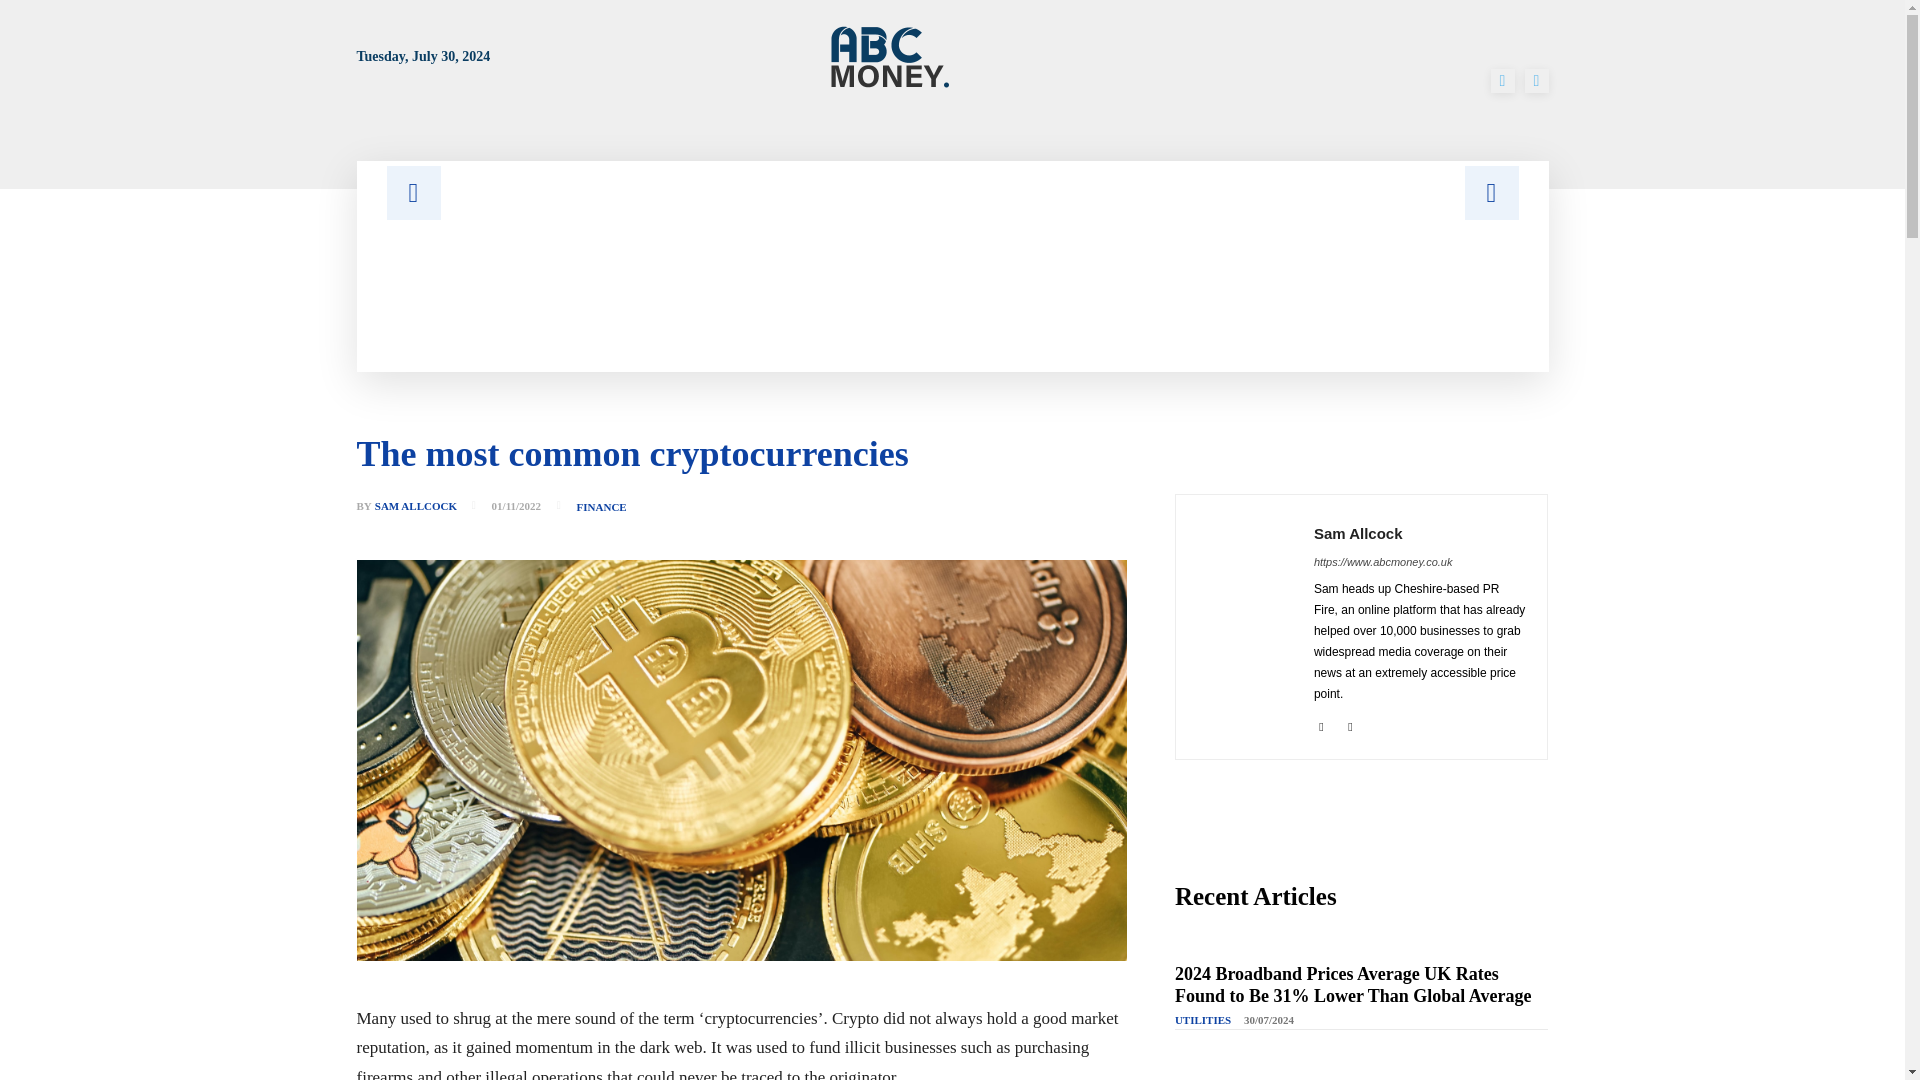  Describe the element at coordinates (1320, 724) in the screenshot. I see `Linkedin` at that location.